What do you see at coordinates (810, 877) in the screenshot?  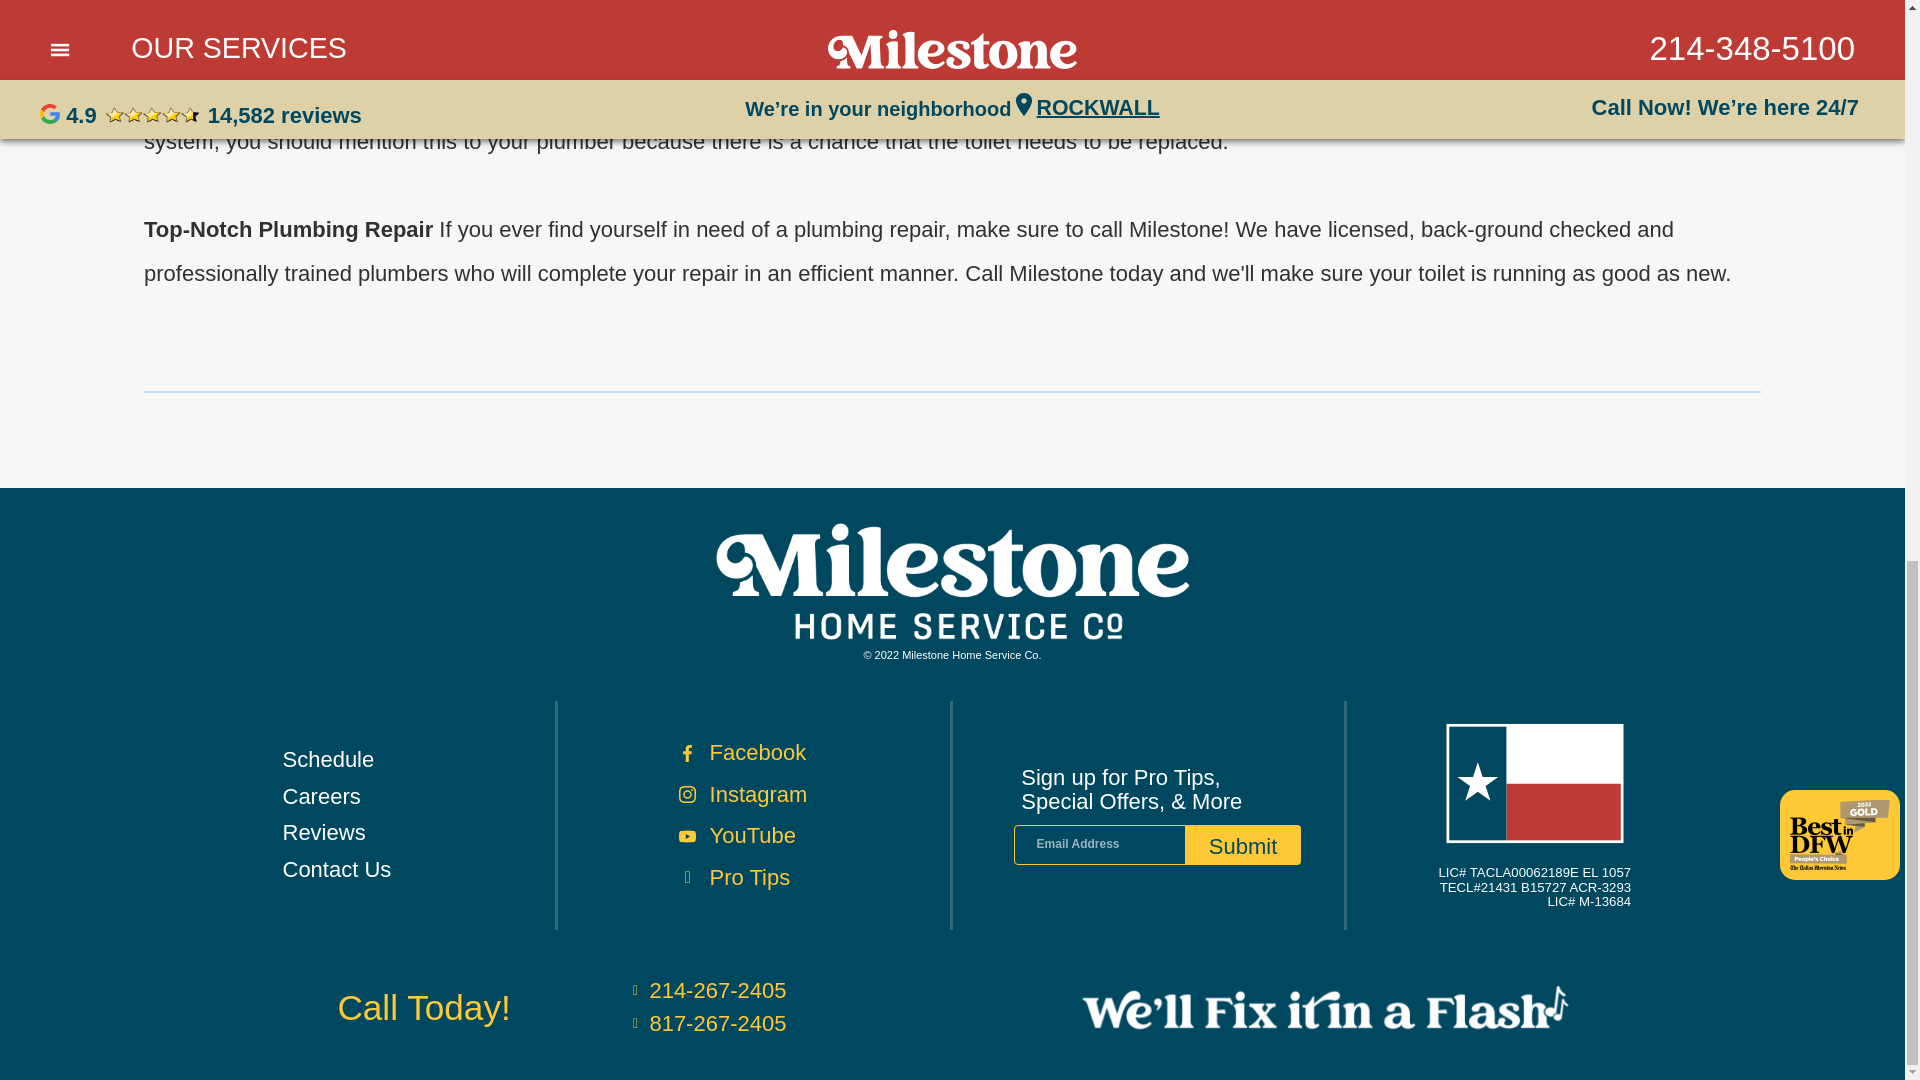 I see `Pro Tips` at bounding box center [810, 877].